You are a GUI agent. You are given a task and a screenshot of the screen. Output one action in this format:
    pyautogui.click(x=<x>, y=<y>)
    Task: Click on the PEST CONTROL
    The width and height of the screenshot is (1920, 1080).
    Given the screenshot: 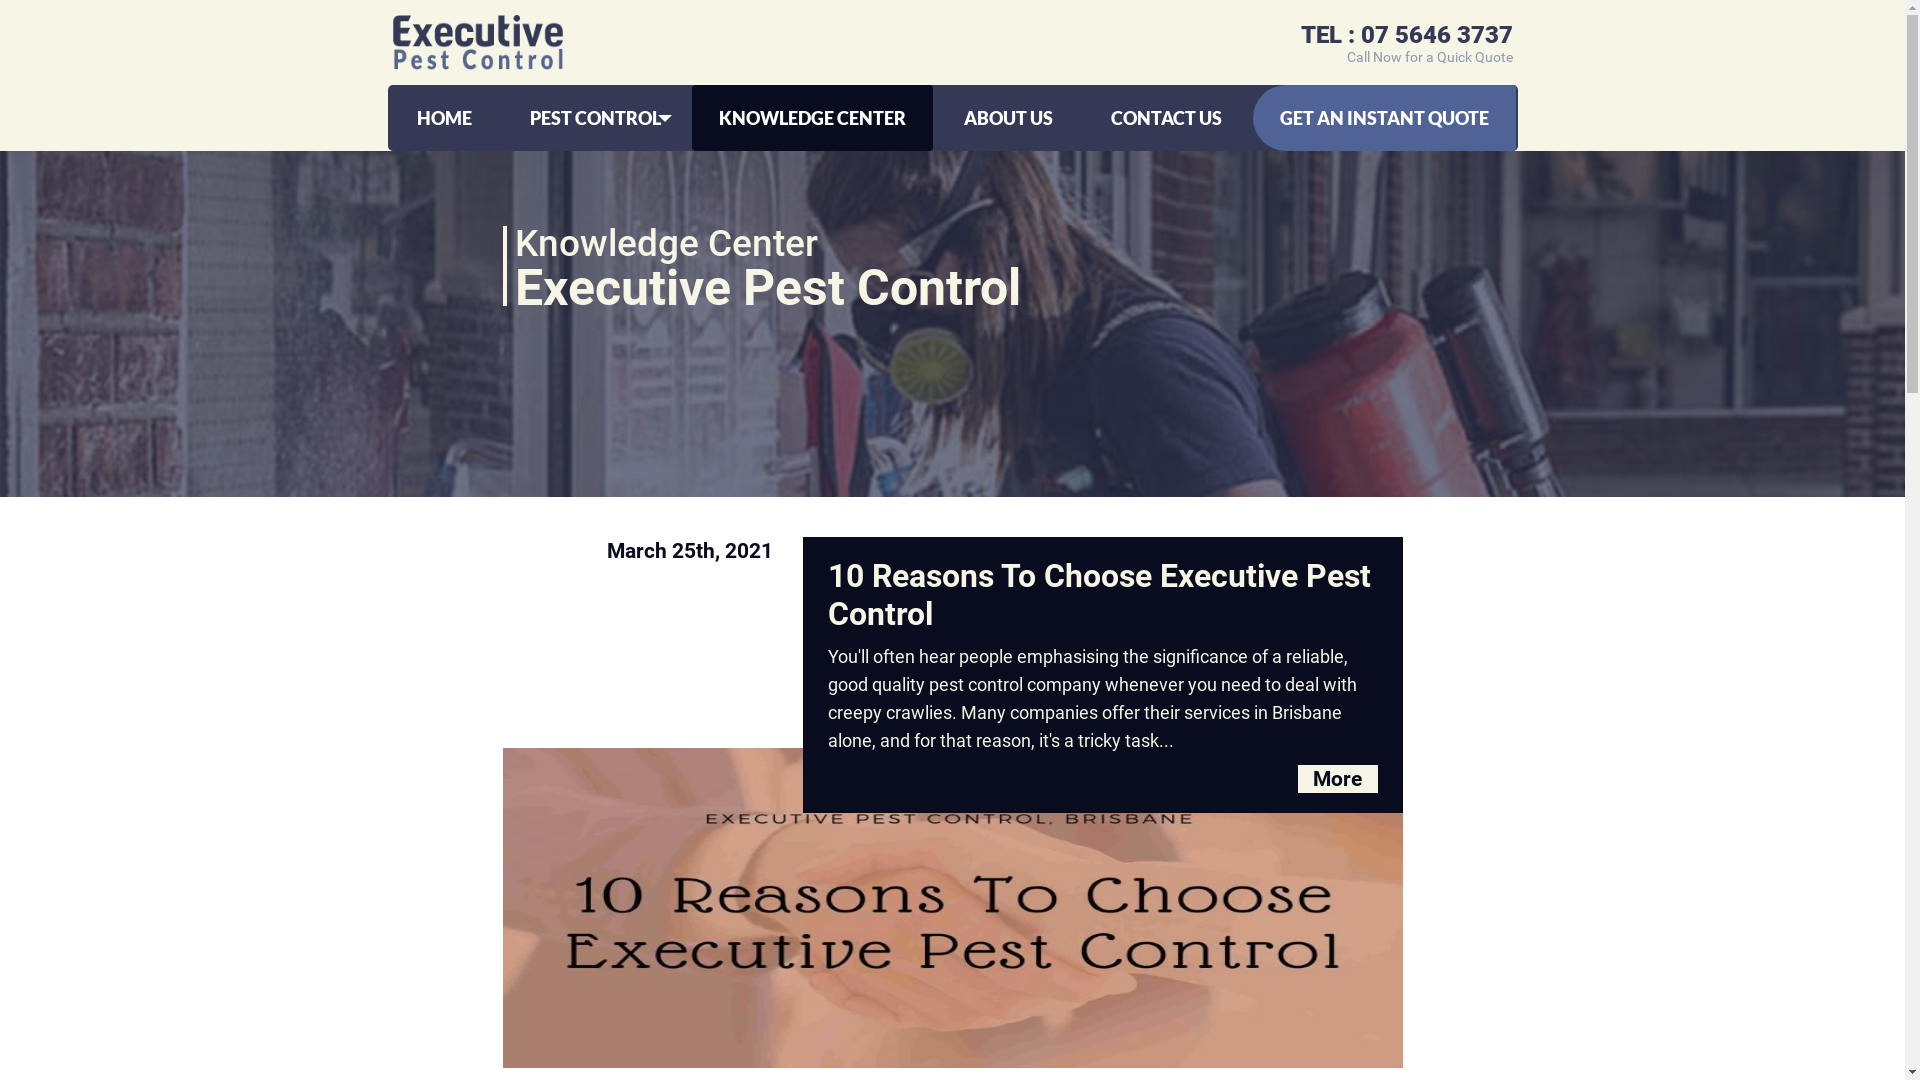 What is the action you would take?
    pyautogui.click(x=594, y=118)
    